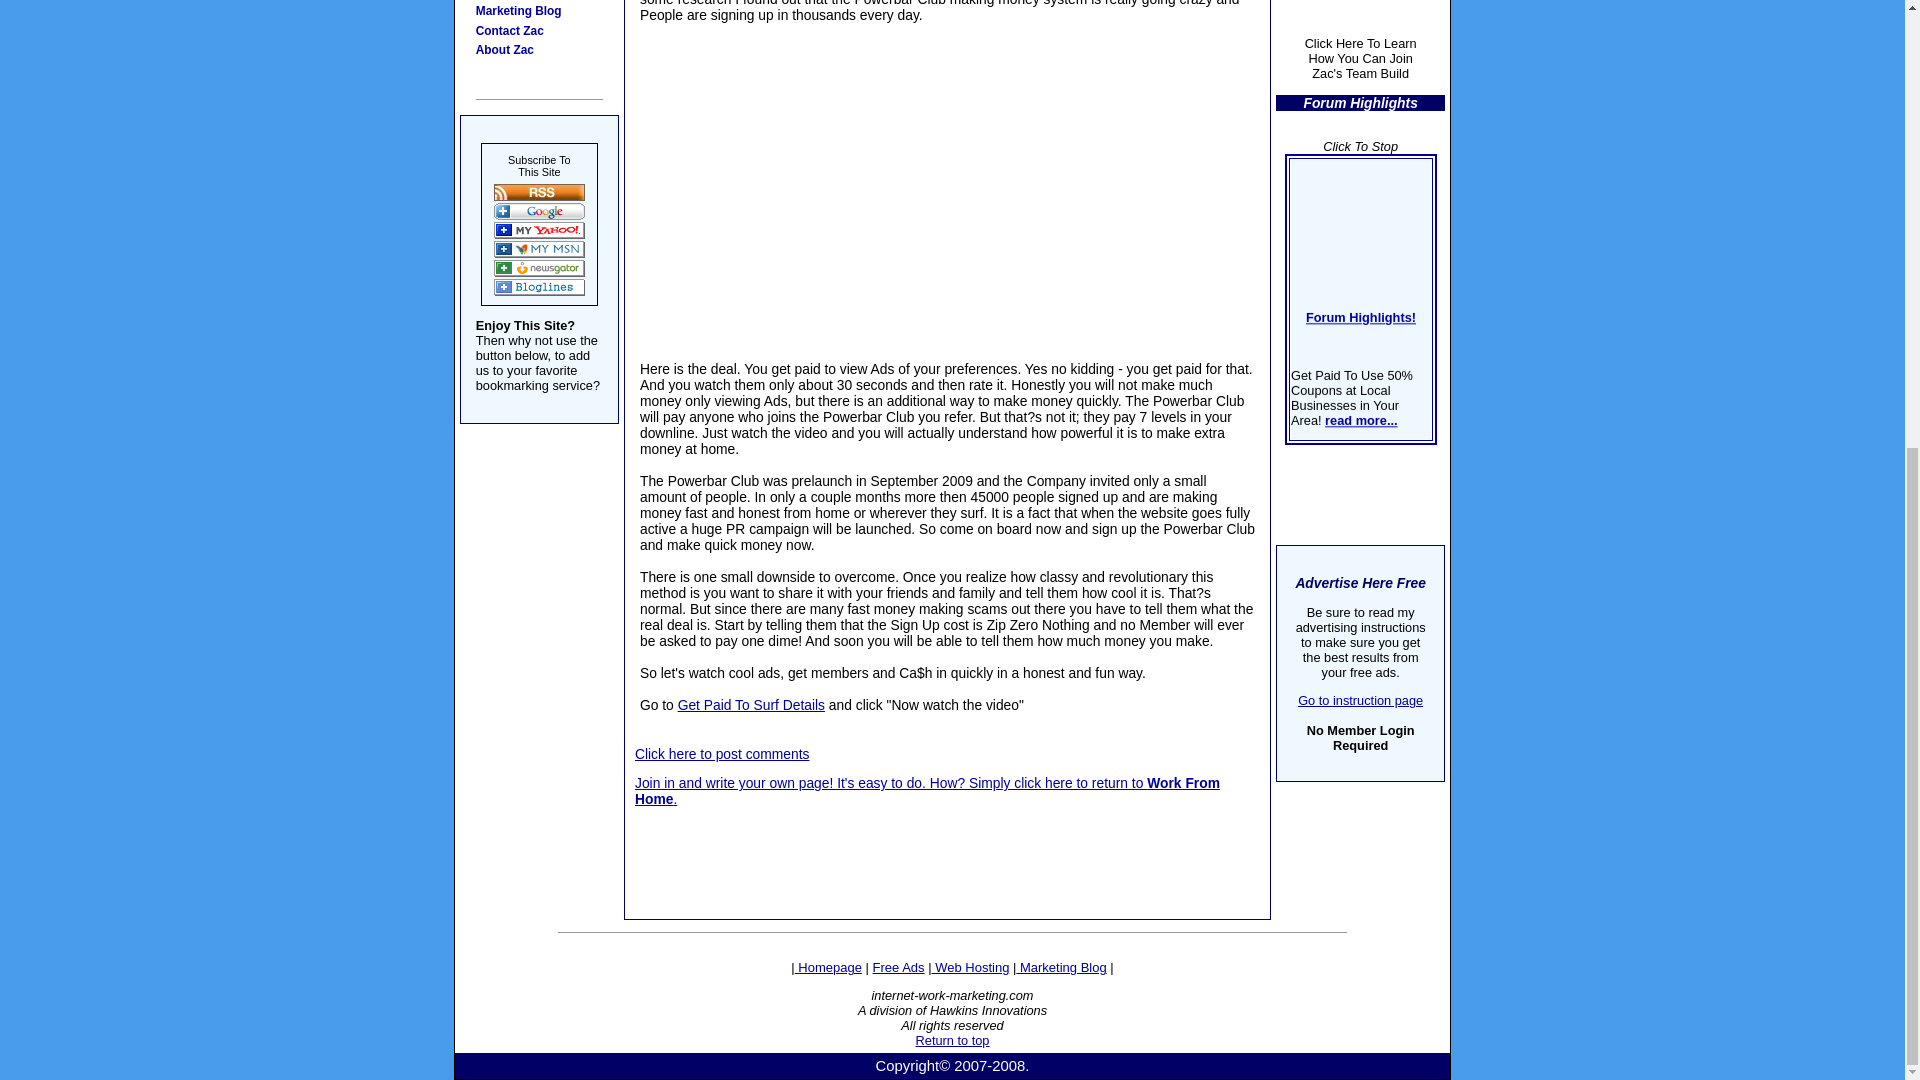 The height and width of the screenshot is (1080, 1920). What do you see at coordinates (1348, 604) in the screenshot?
I see `read more...` at bounding box center [1348, 604].